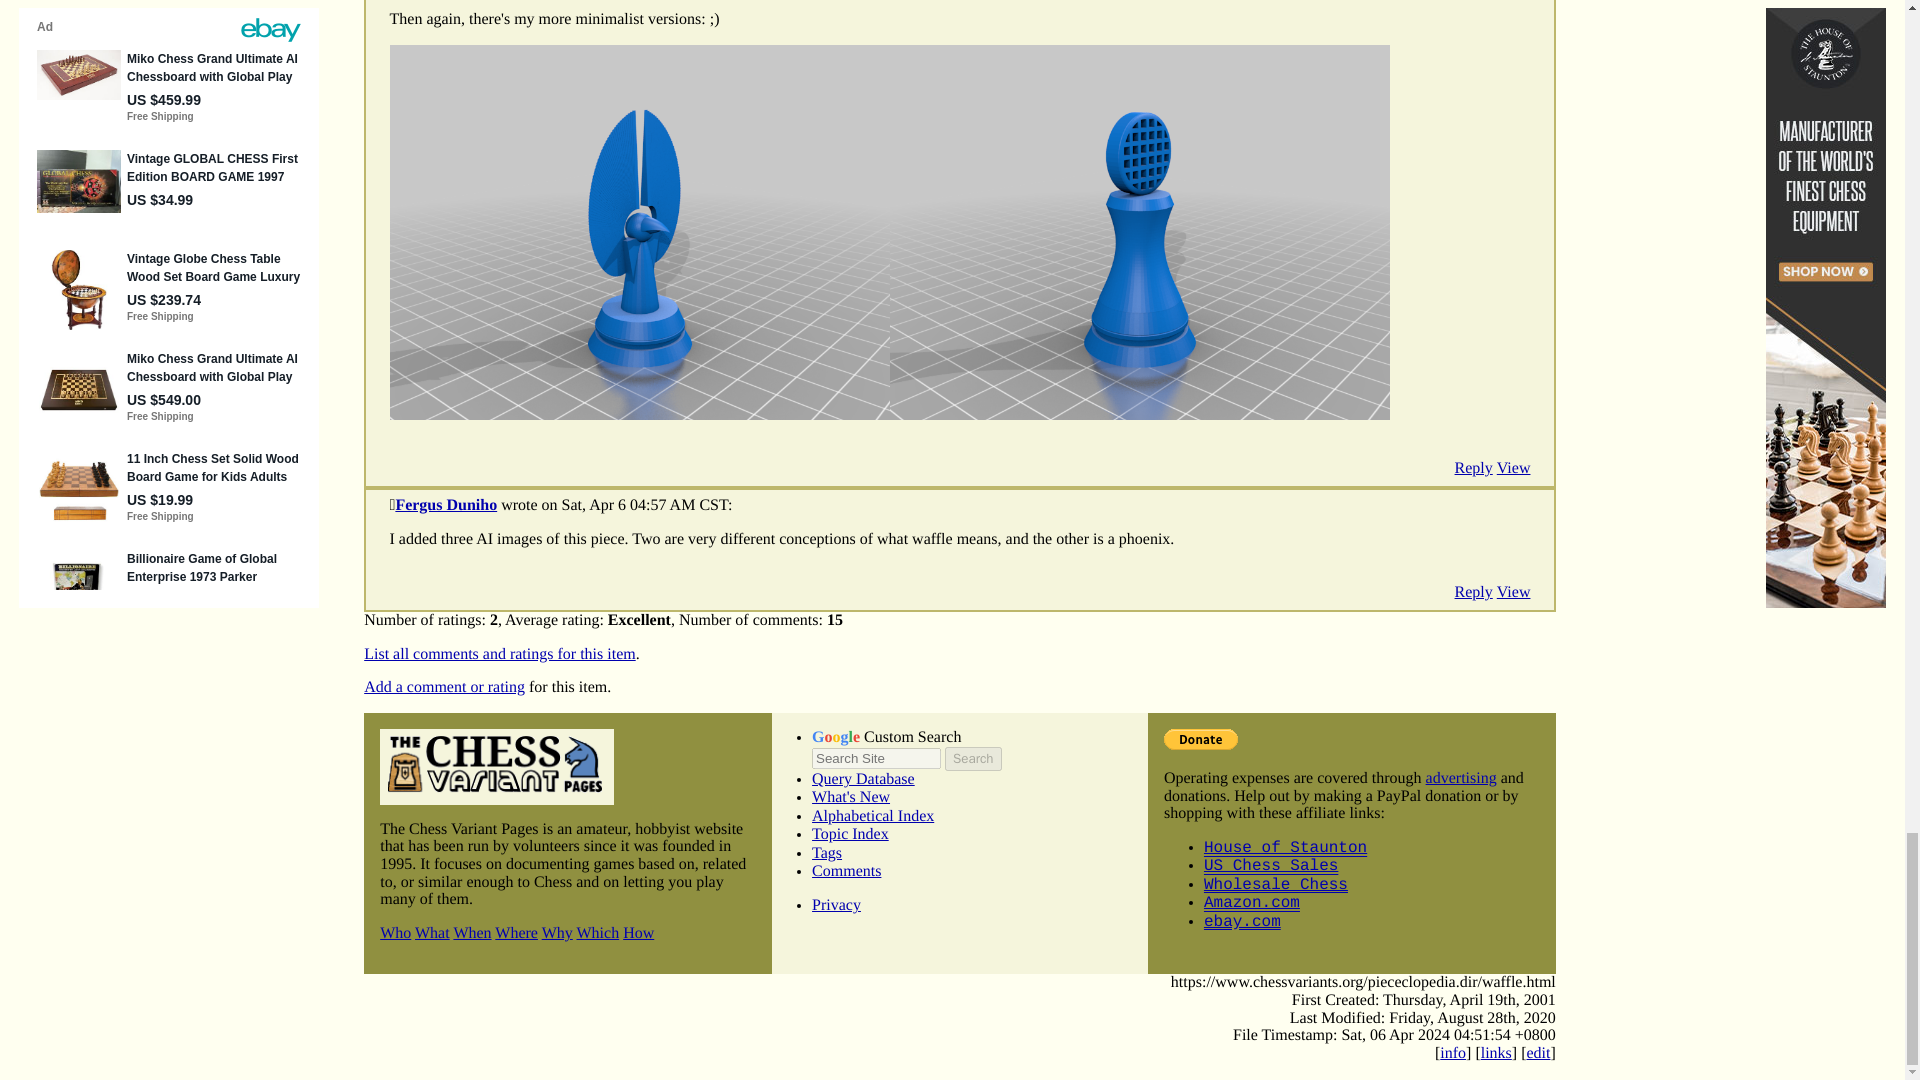 The width and height of the screenshot is (1920, 1080). I want to click on Who is behind the Chess Variant Pages?, so click(395, 932).